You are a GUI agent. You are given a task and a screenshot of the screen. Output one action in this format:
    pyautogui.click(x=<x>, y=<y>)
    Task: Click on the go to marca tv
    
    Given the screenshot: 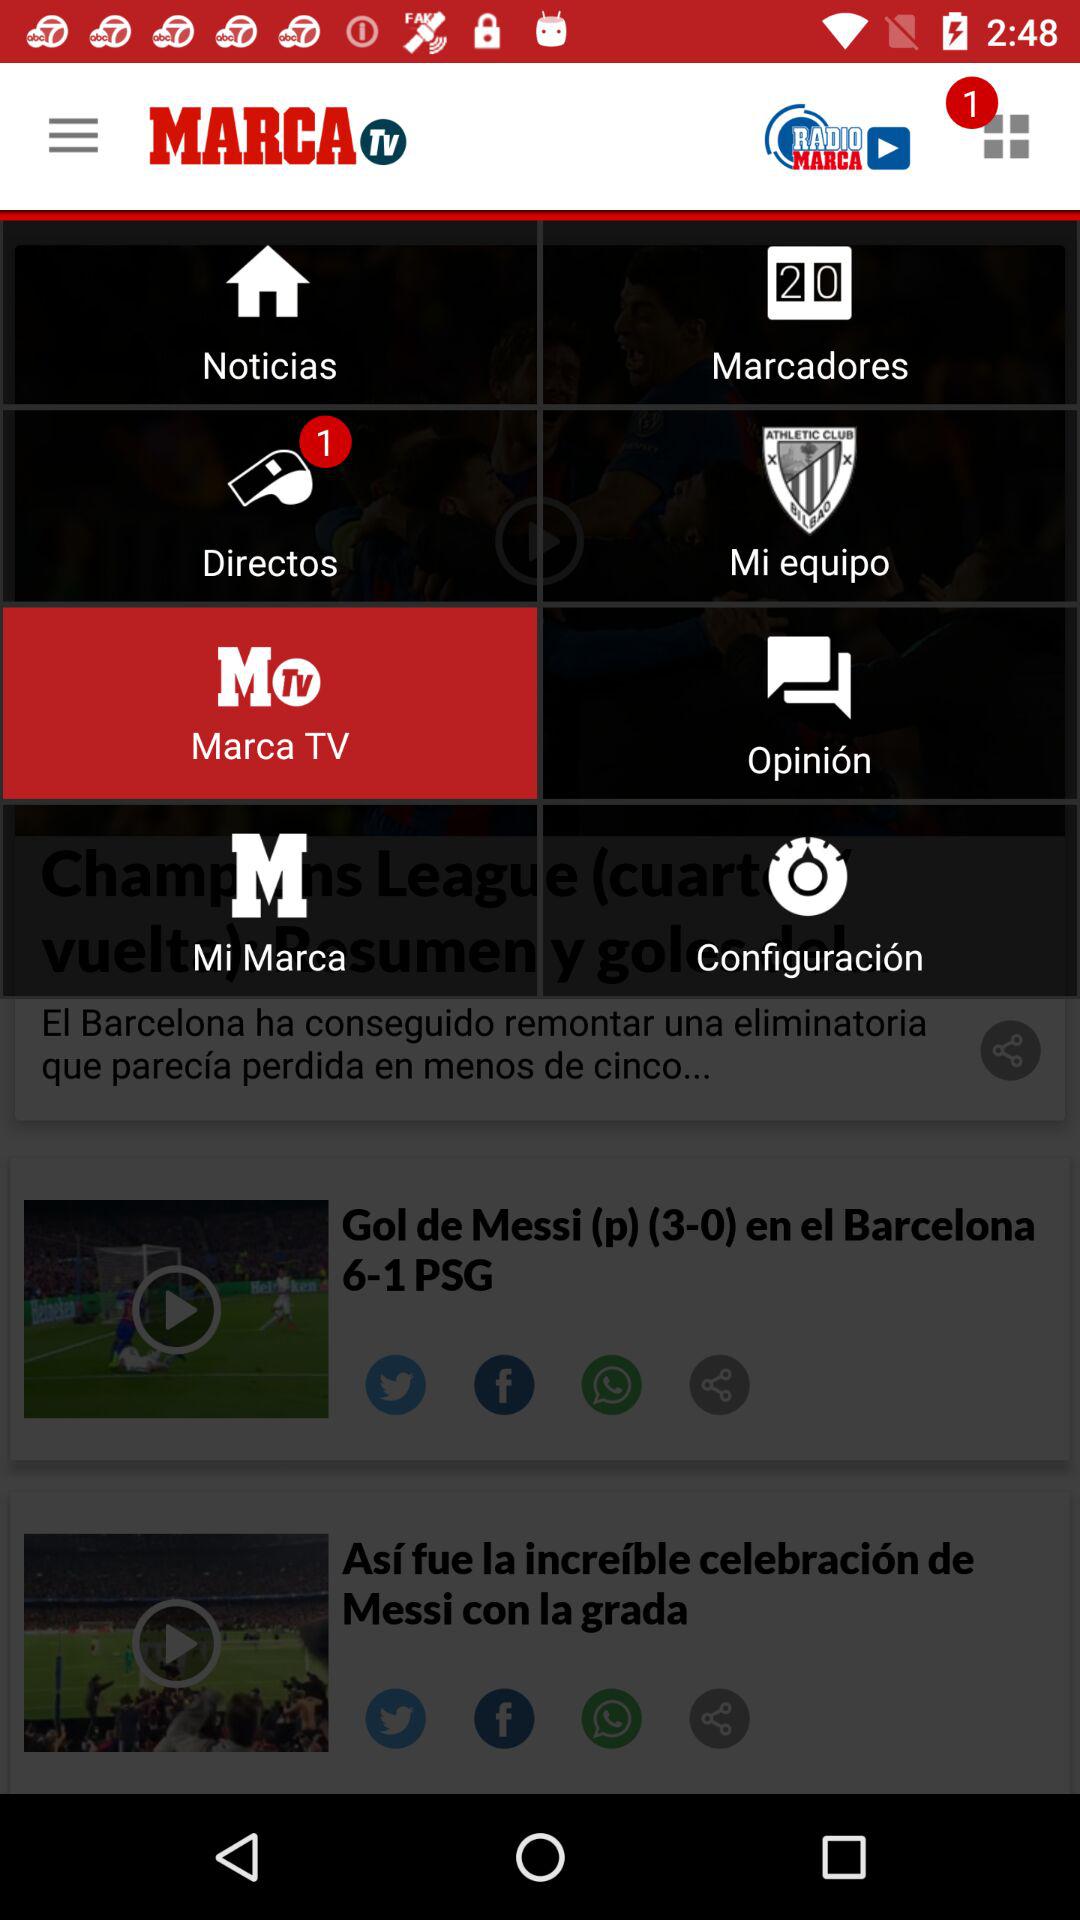 What is the action you would take?
    pyautogui.click(x=270, y=702)
    